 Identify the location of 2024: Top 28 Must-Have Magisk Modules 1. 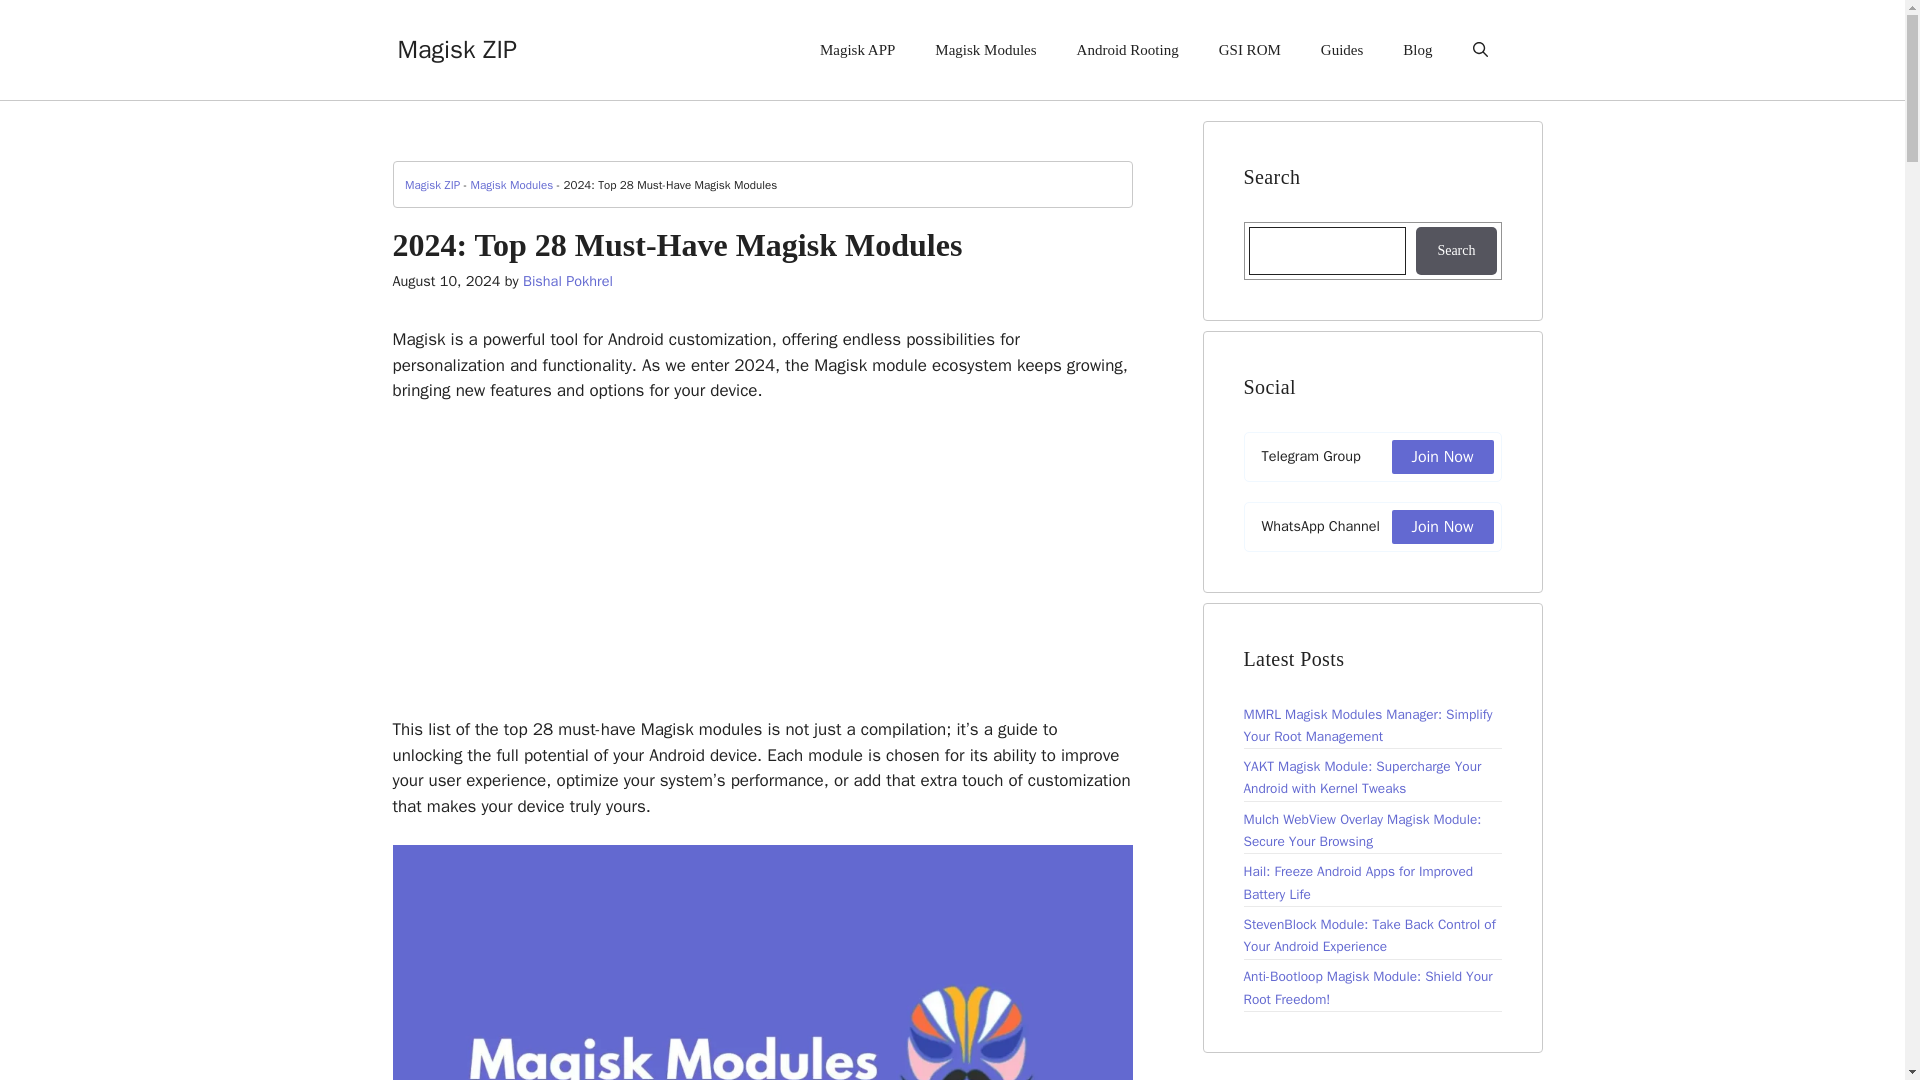
(762, 962).